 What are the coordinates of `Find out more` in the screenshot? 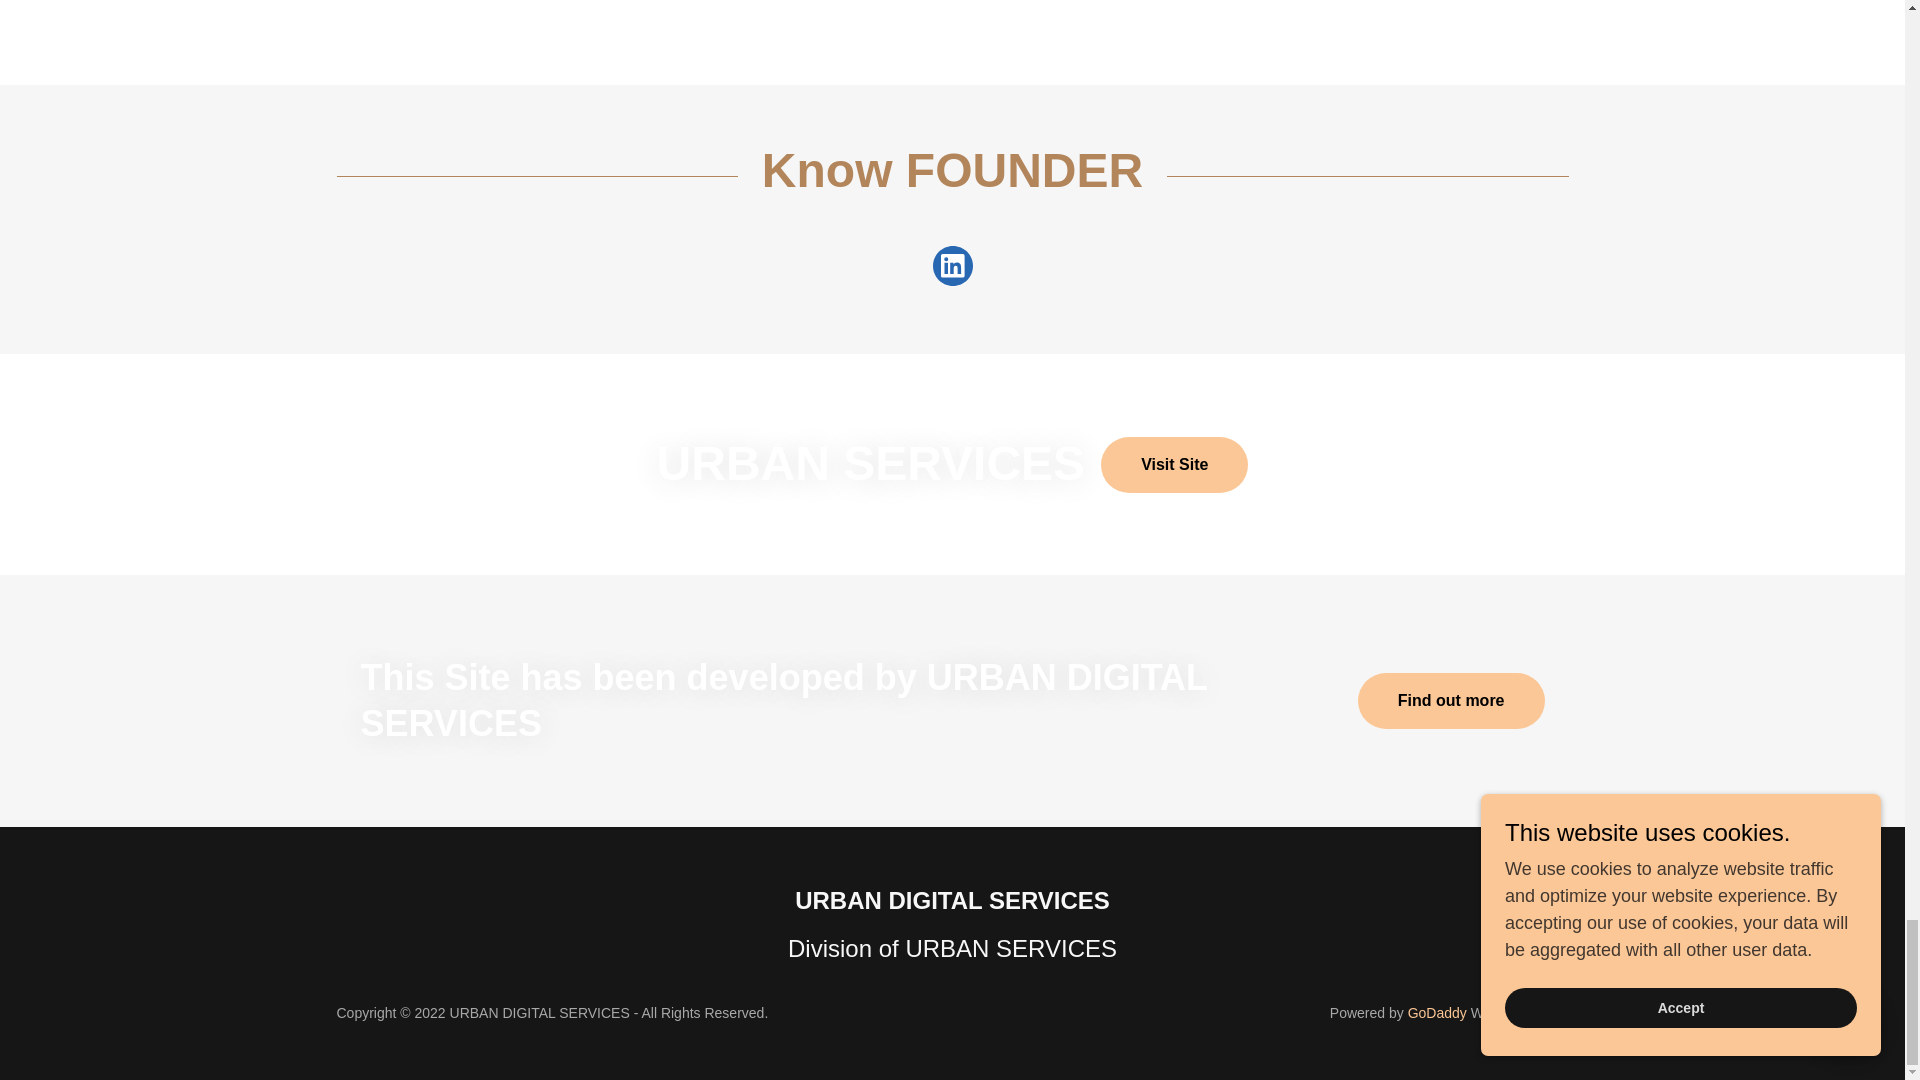 It's located at (1451, 700).